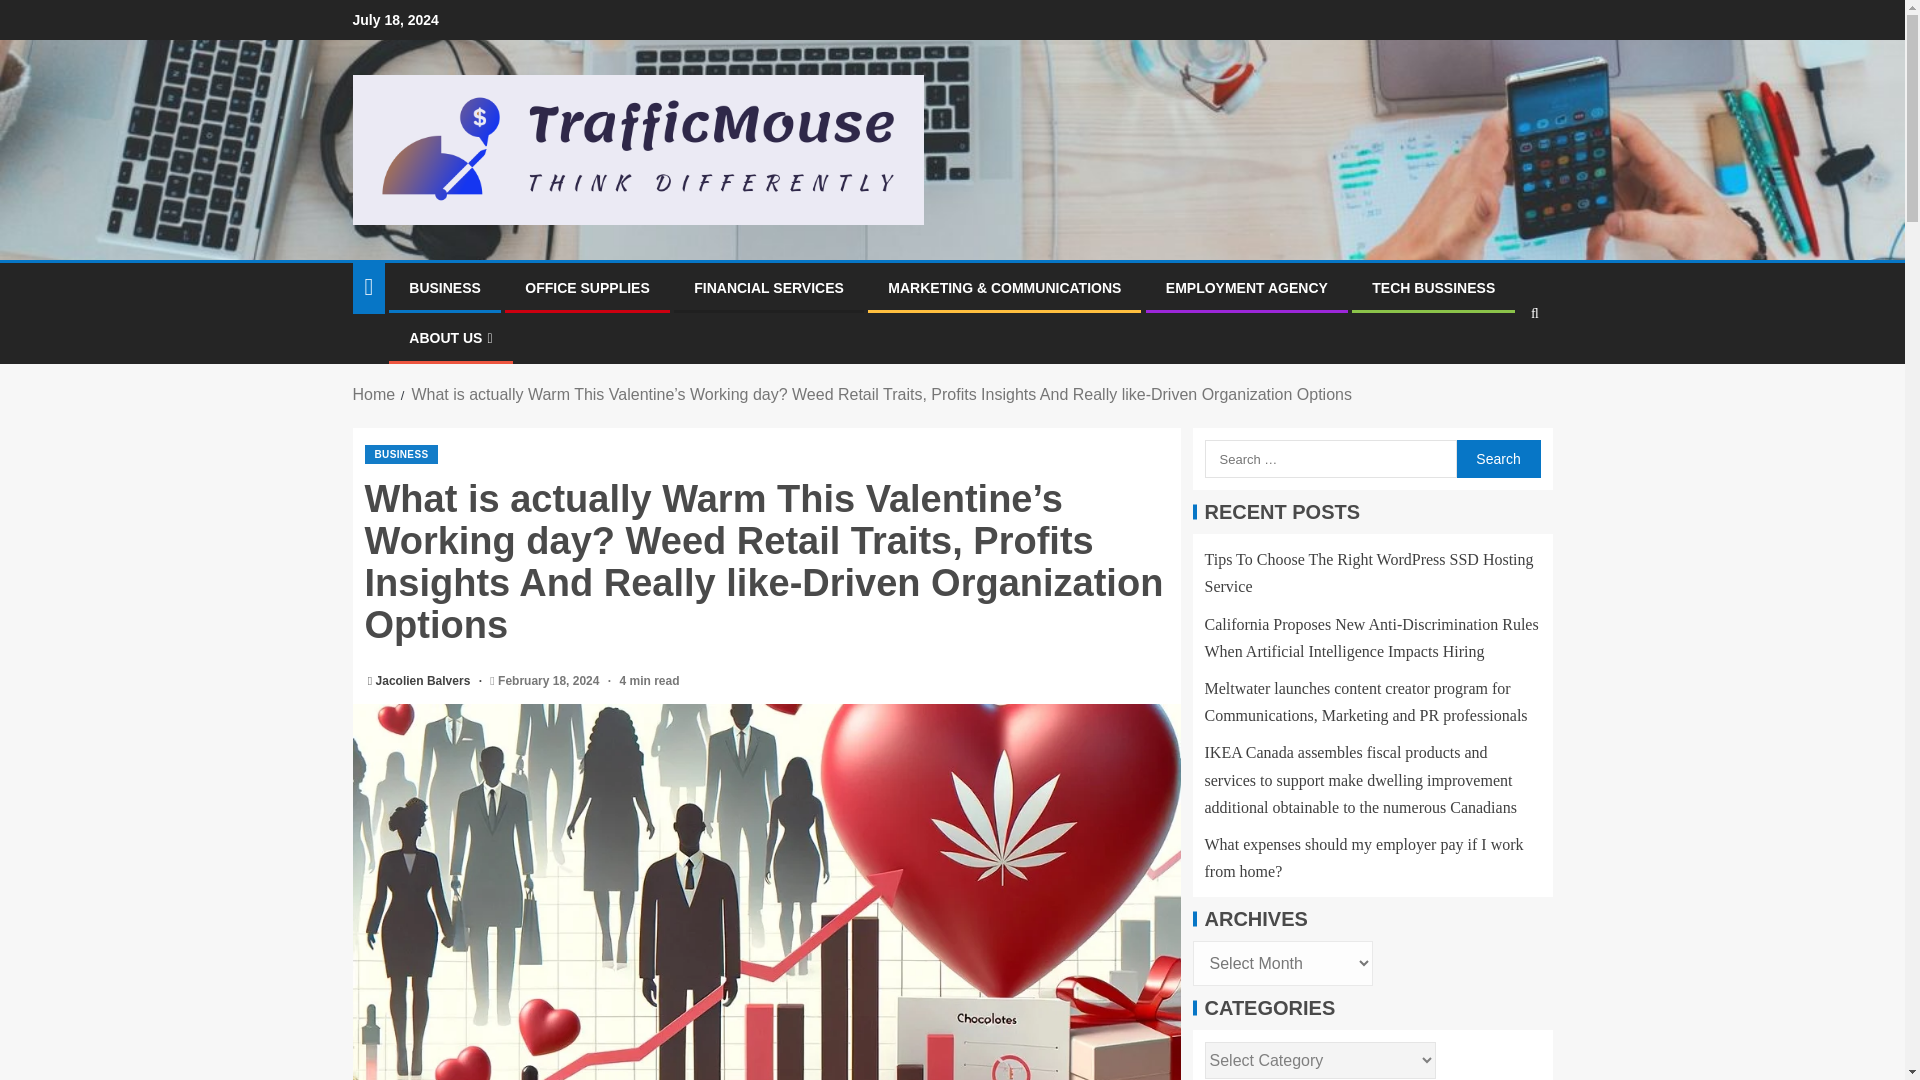 The image size is (1920, 1080). Describe the element at coordinates (400, 454) in the screenshot. I see `BUSINESS` at that location.